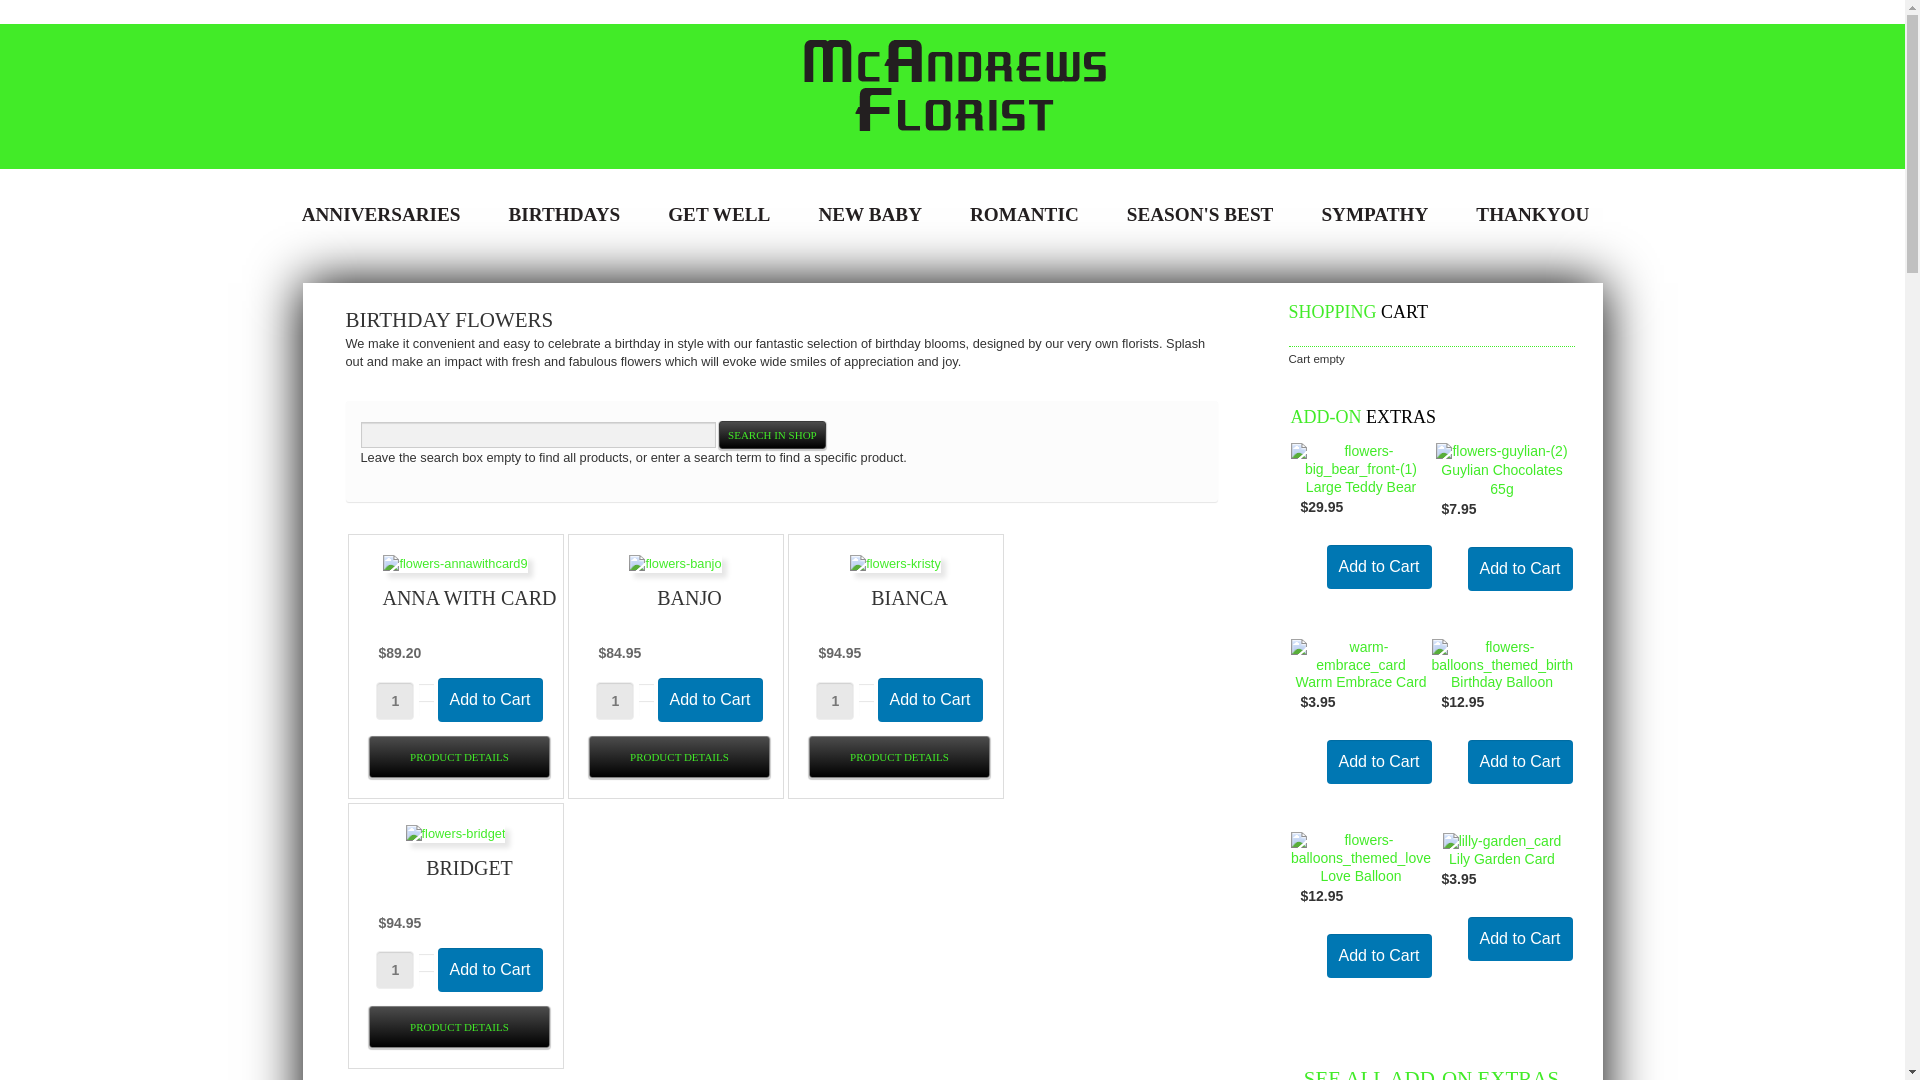  What do you see at coordinates (388, 214) in the screenshot?
I see `ANNIVERSARIES` at bounding box center [388, 214].